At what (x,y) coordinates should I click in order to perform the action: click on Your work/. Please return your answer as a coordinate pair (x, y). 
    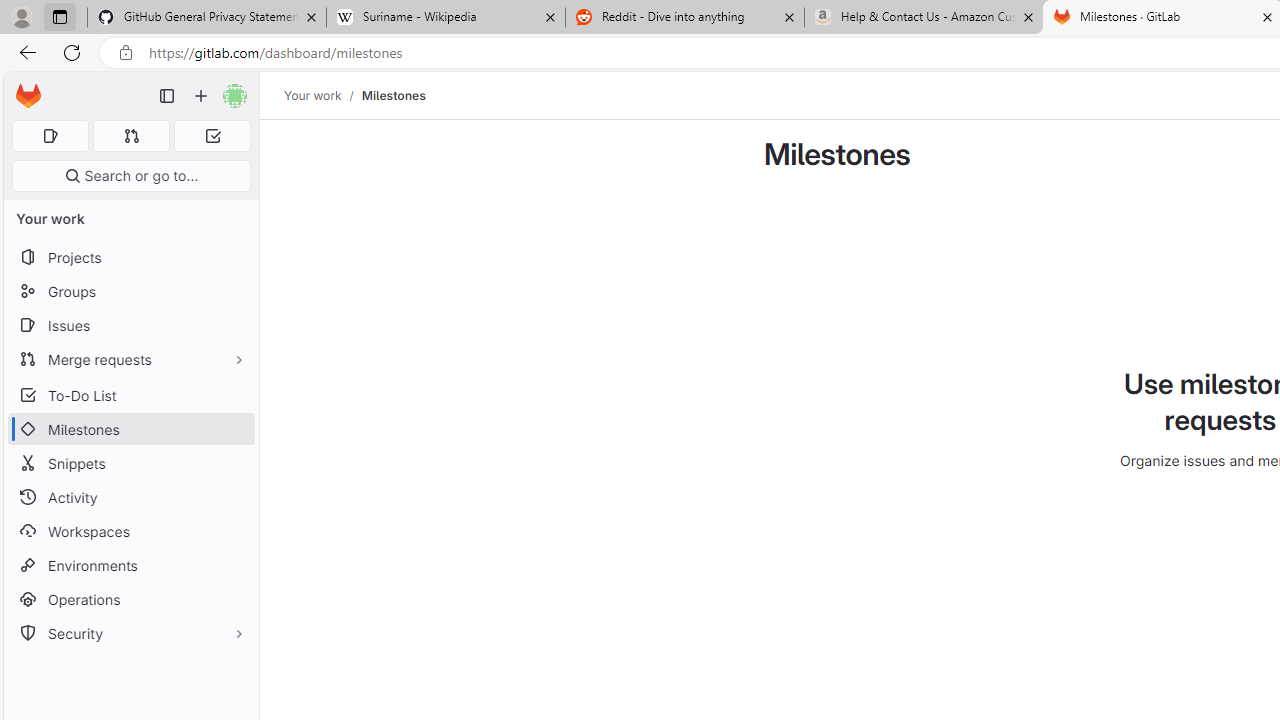
    Looking at the image, I should click on (323, 95).